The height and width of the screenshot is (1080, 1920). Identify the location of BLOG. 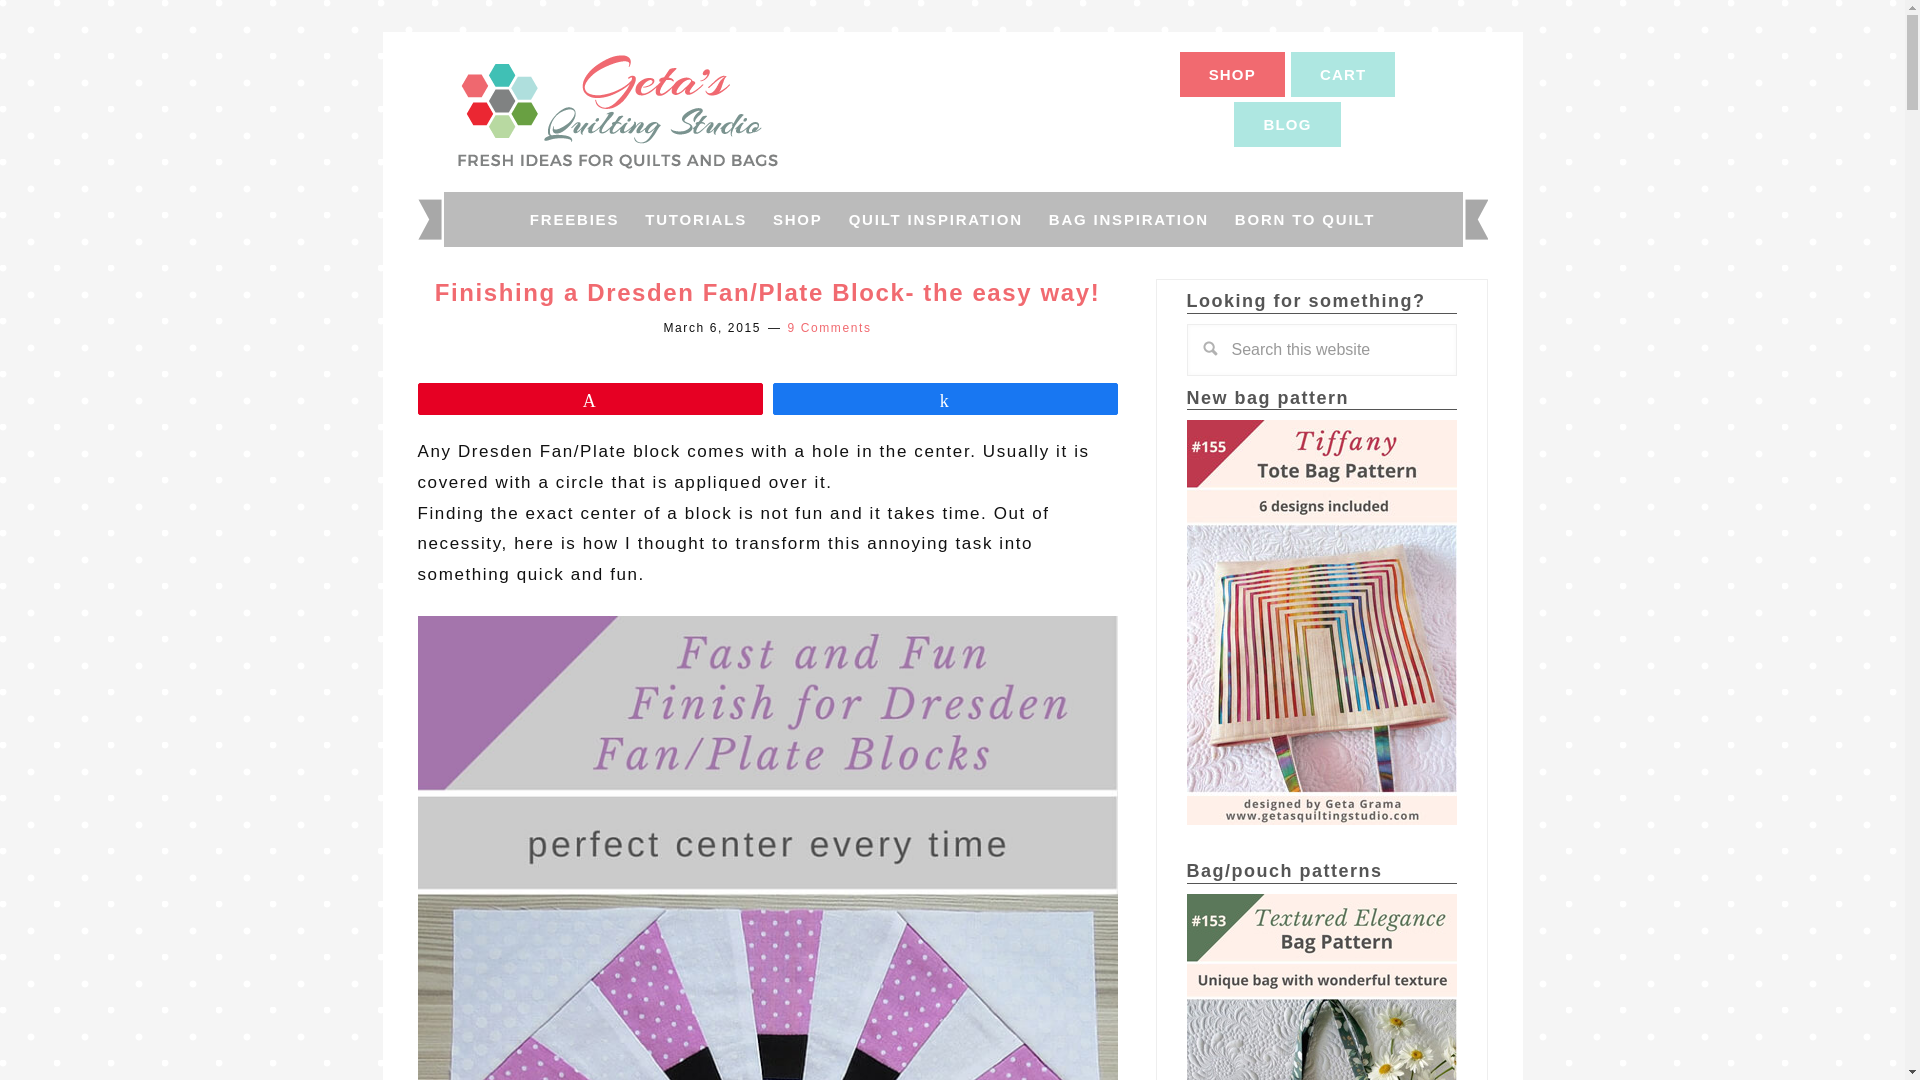
(1287, 124).